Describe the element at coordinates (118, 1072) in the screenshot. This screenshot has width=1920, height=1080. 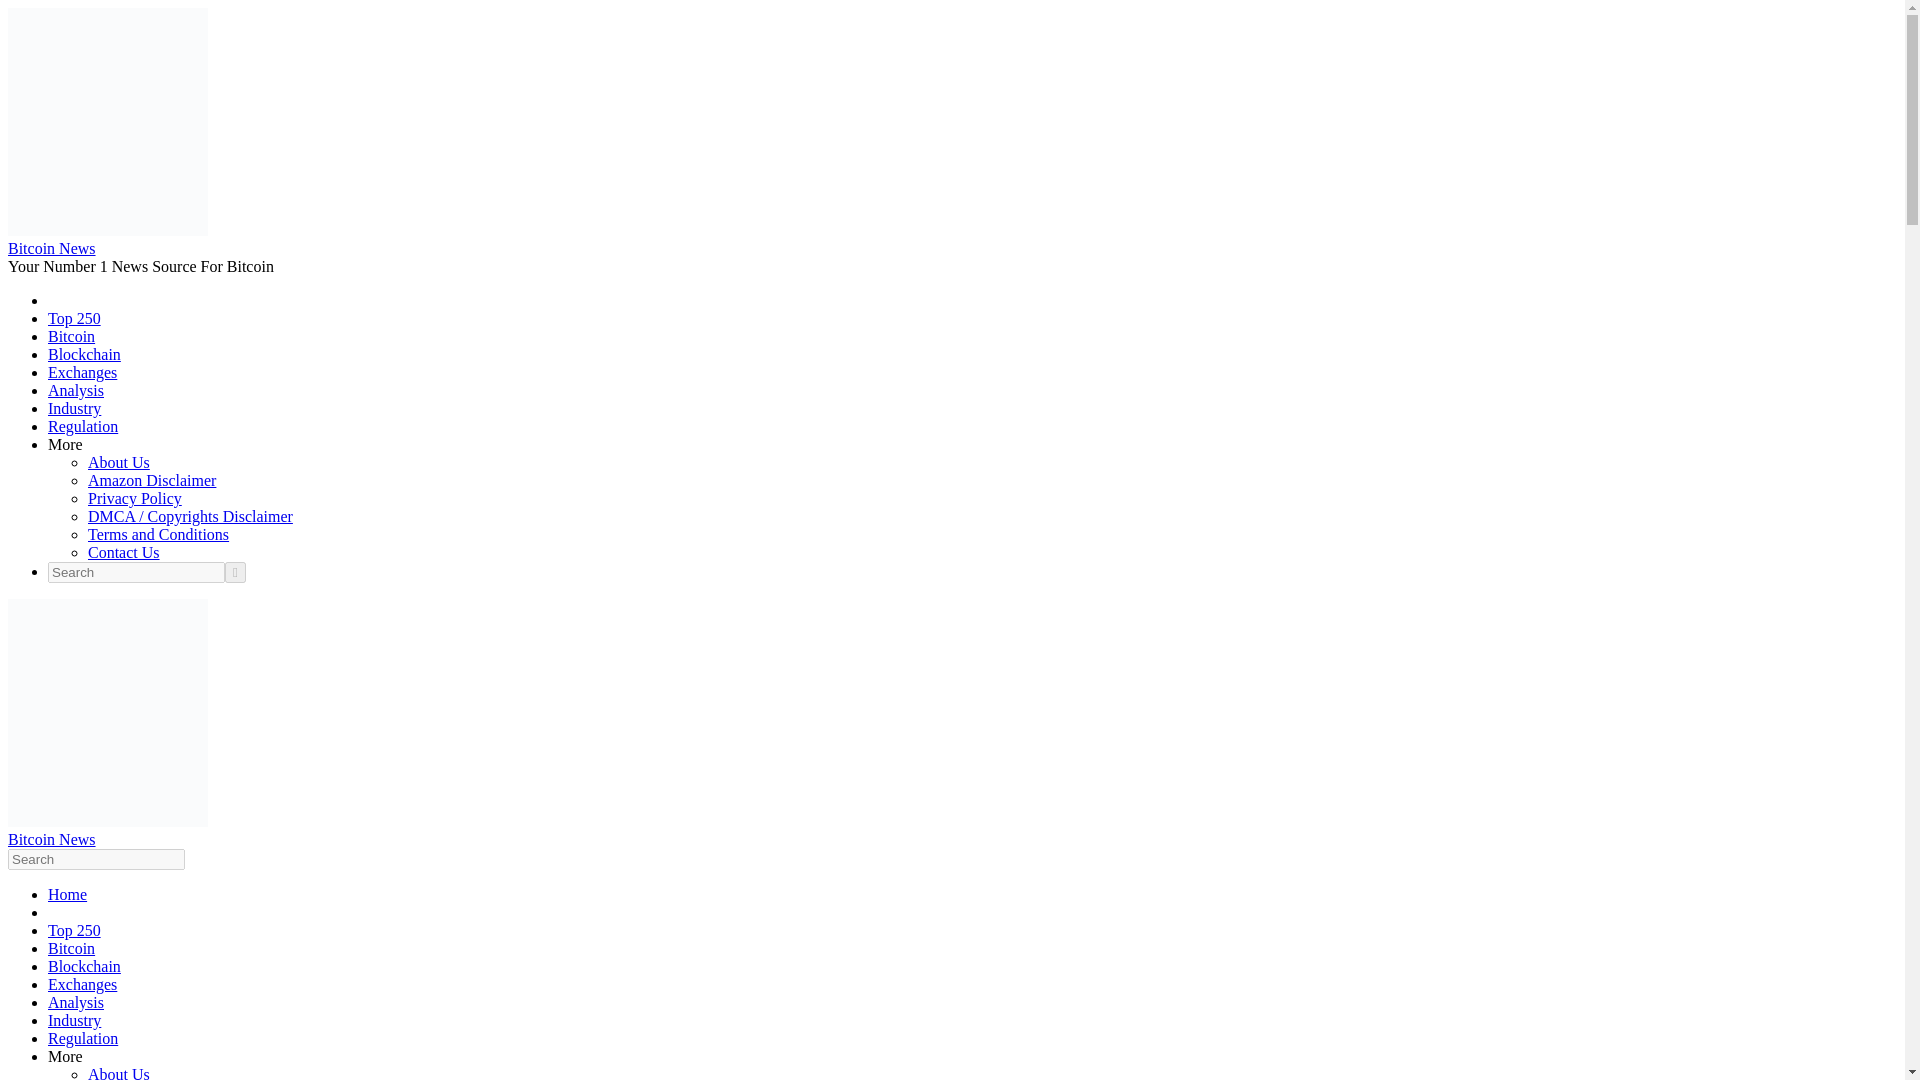
I see `About Us` at that location.